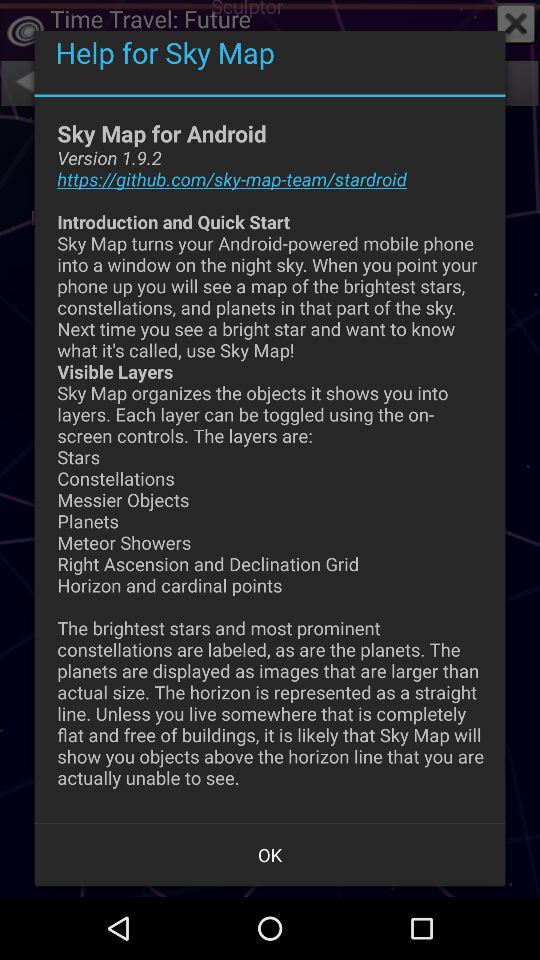  What do you see at coordinates (270, 854) in the screenshot?
I see `jump until the ok button` at bounding box center [270, 854].